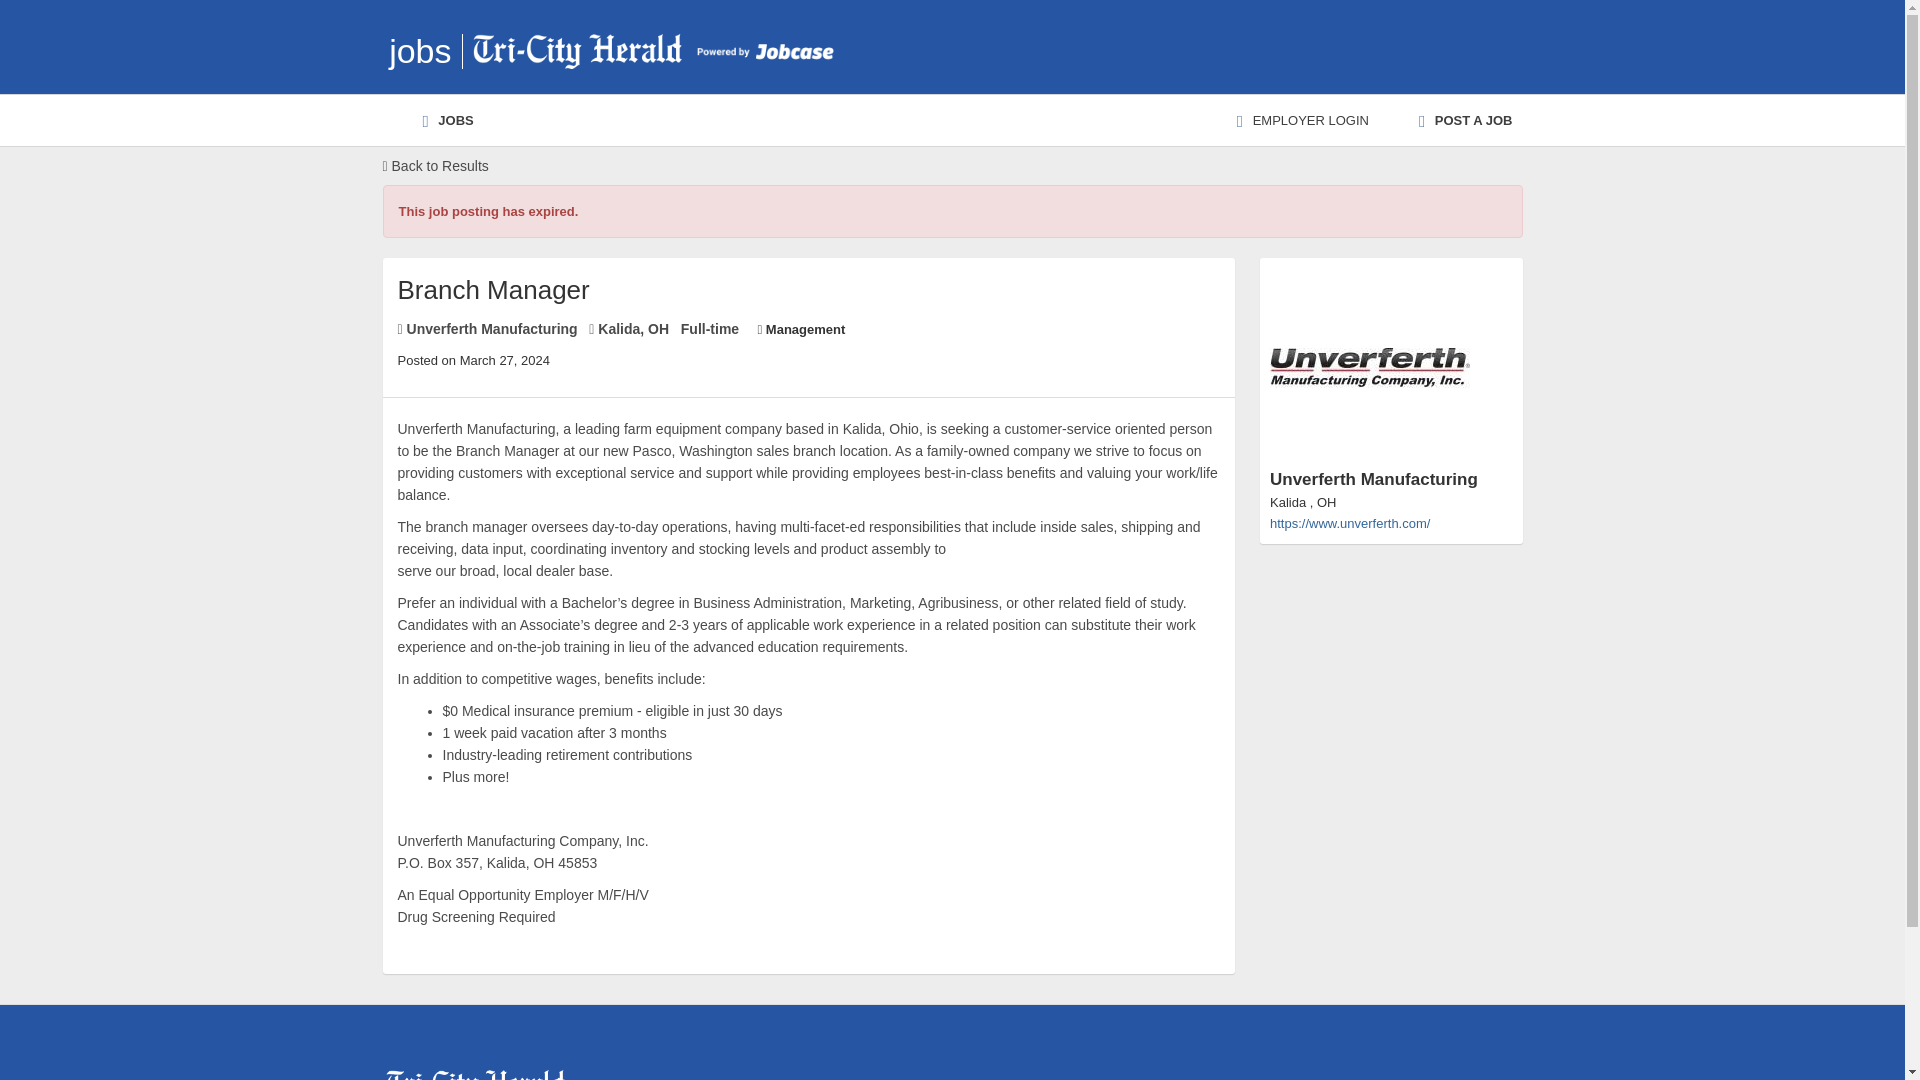 Image resolution: width=1920 pixels, height=1080 pixels. I want to click on JOBS, so click(448, 120).